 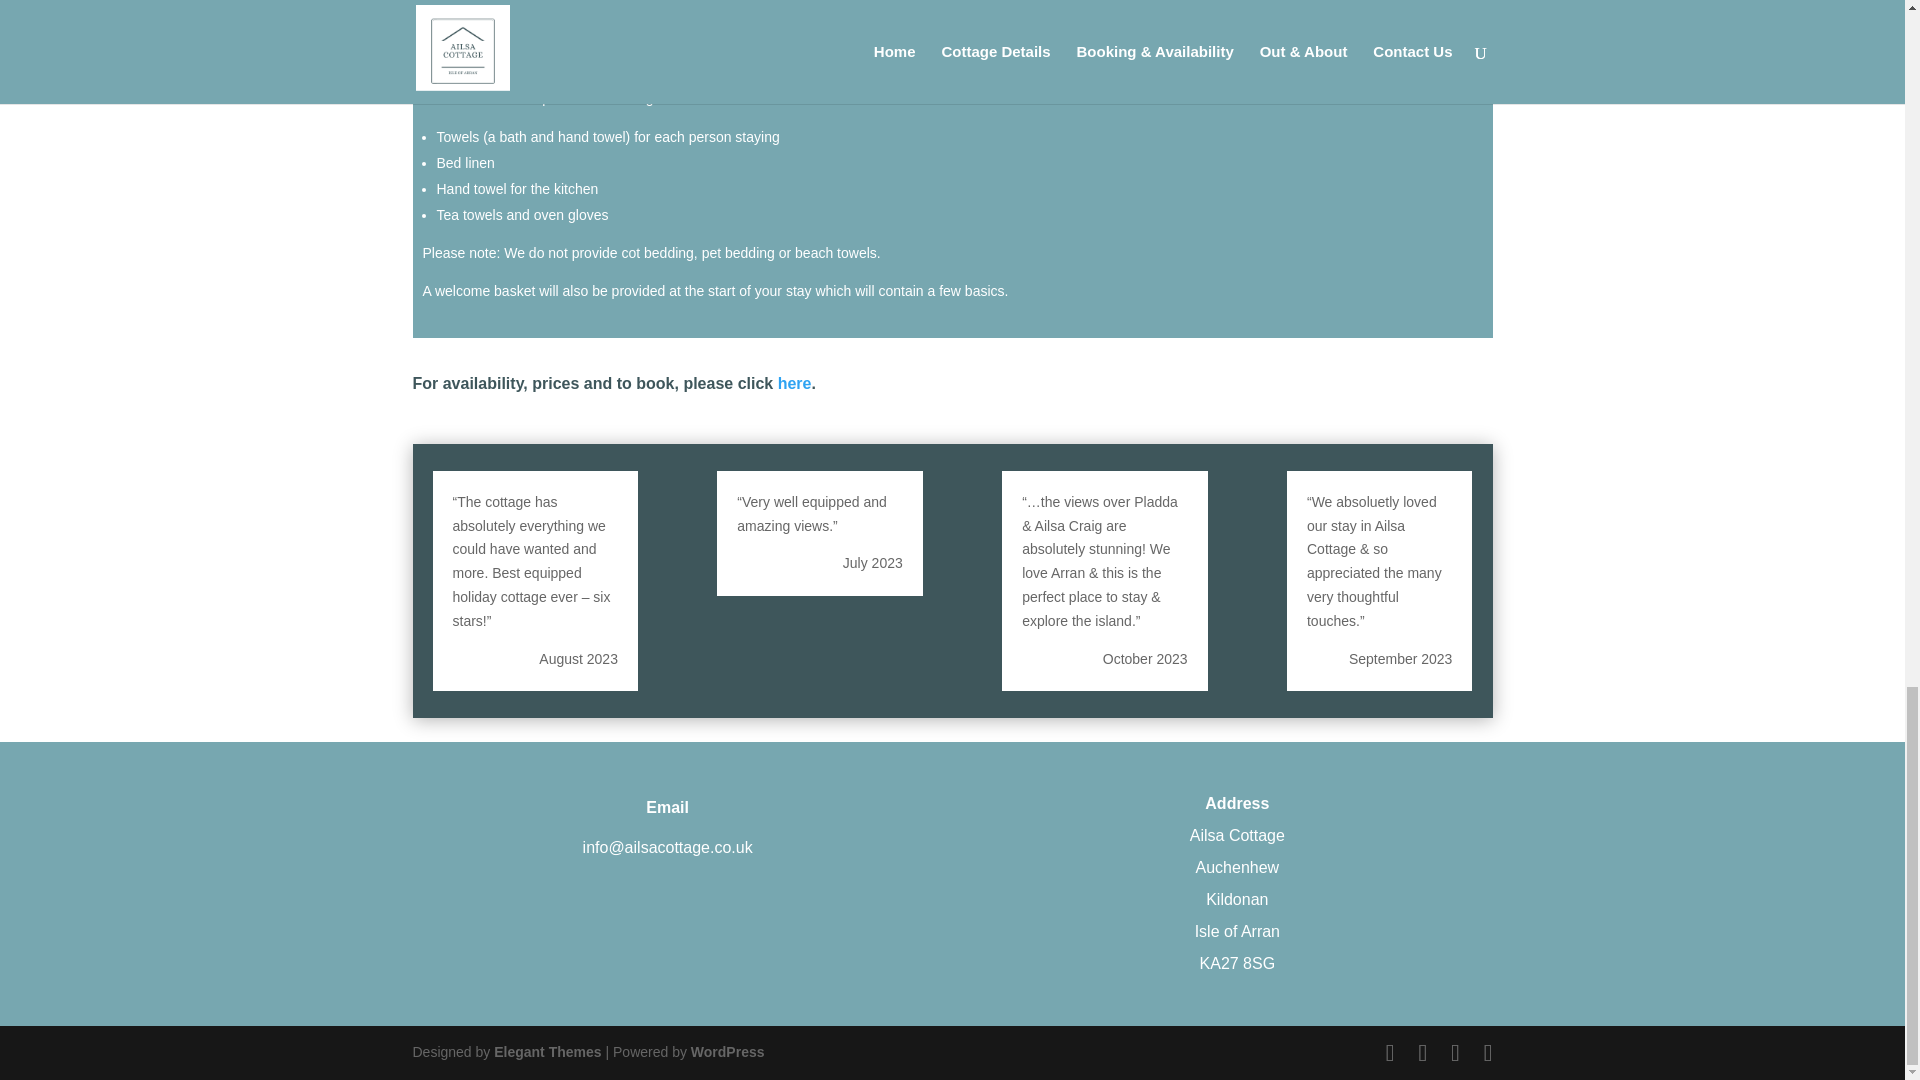 What do you see at coordinates (728, 1052) in the screenshot?
I see `WordPress` at bounding box center [728, 1052].